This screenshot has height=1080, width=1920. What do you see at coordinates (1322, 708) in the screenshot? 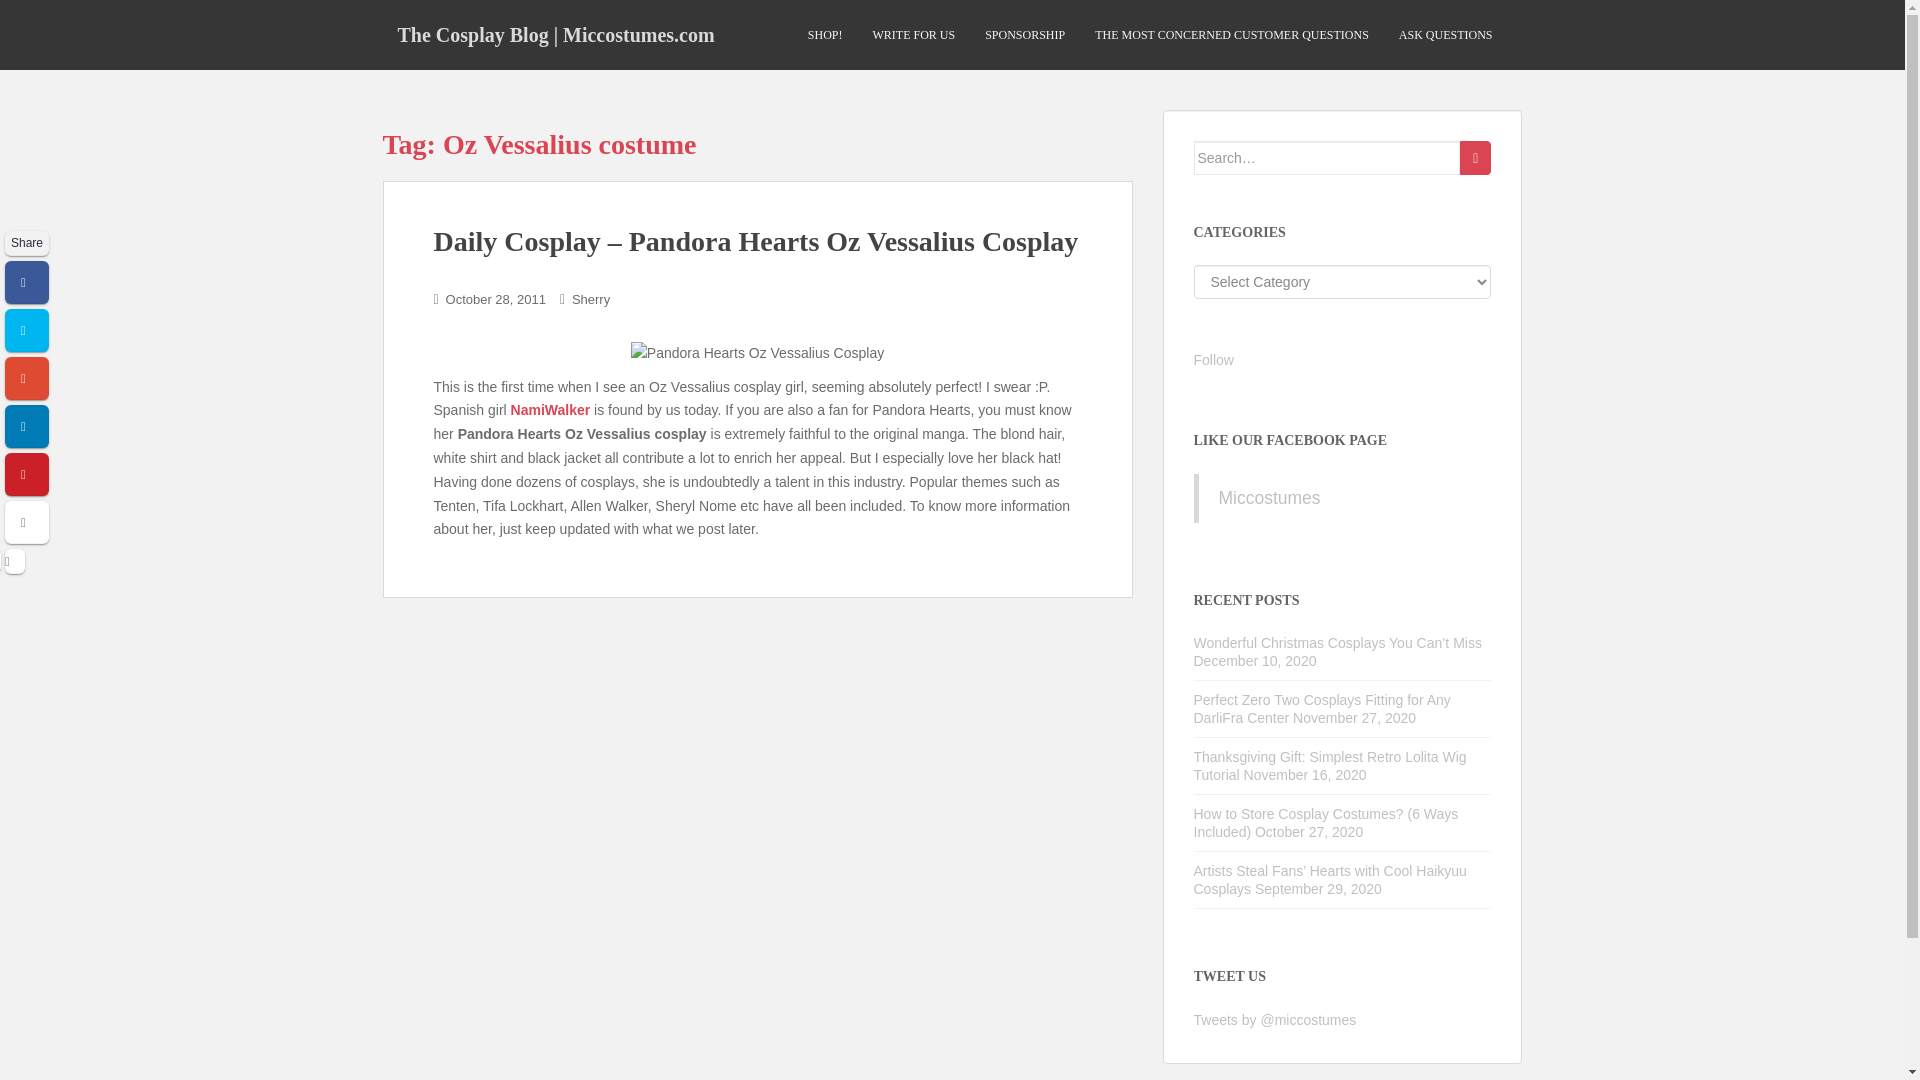
I see `Perfect Zero Two Cosplays Fitting for Any DarliFra Center` at bounding box center [1322, 708].